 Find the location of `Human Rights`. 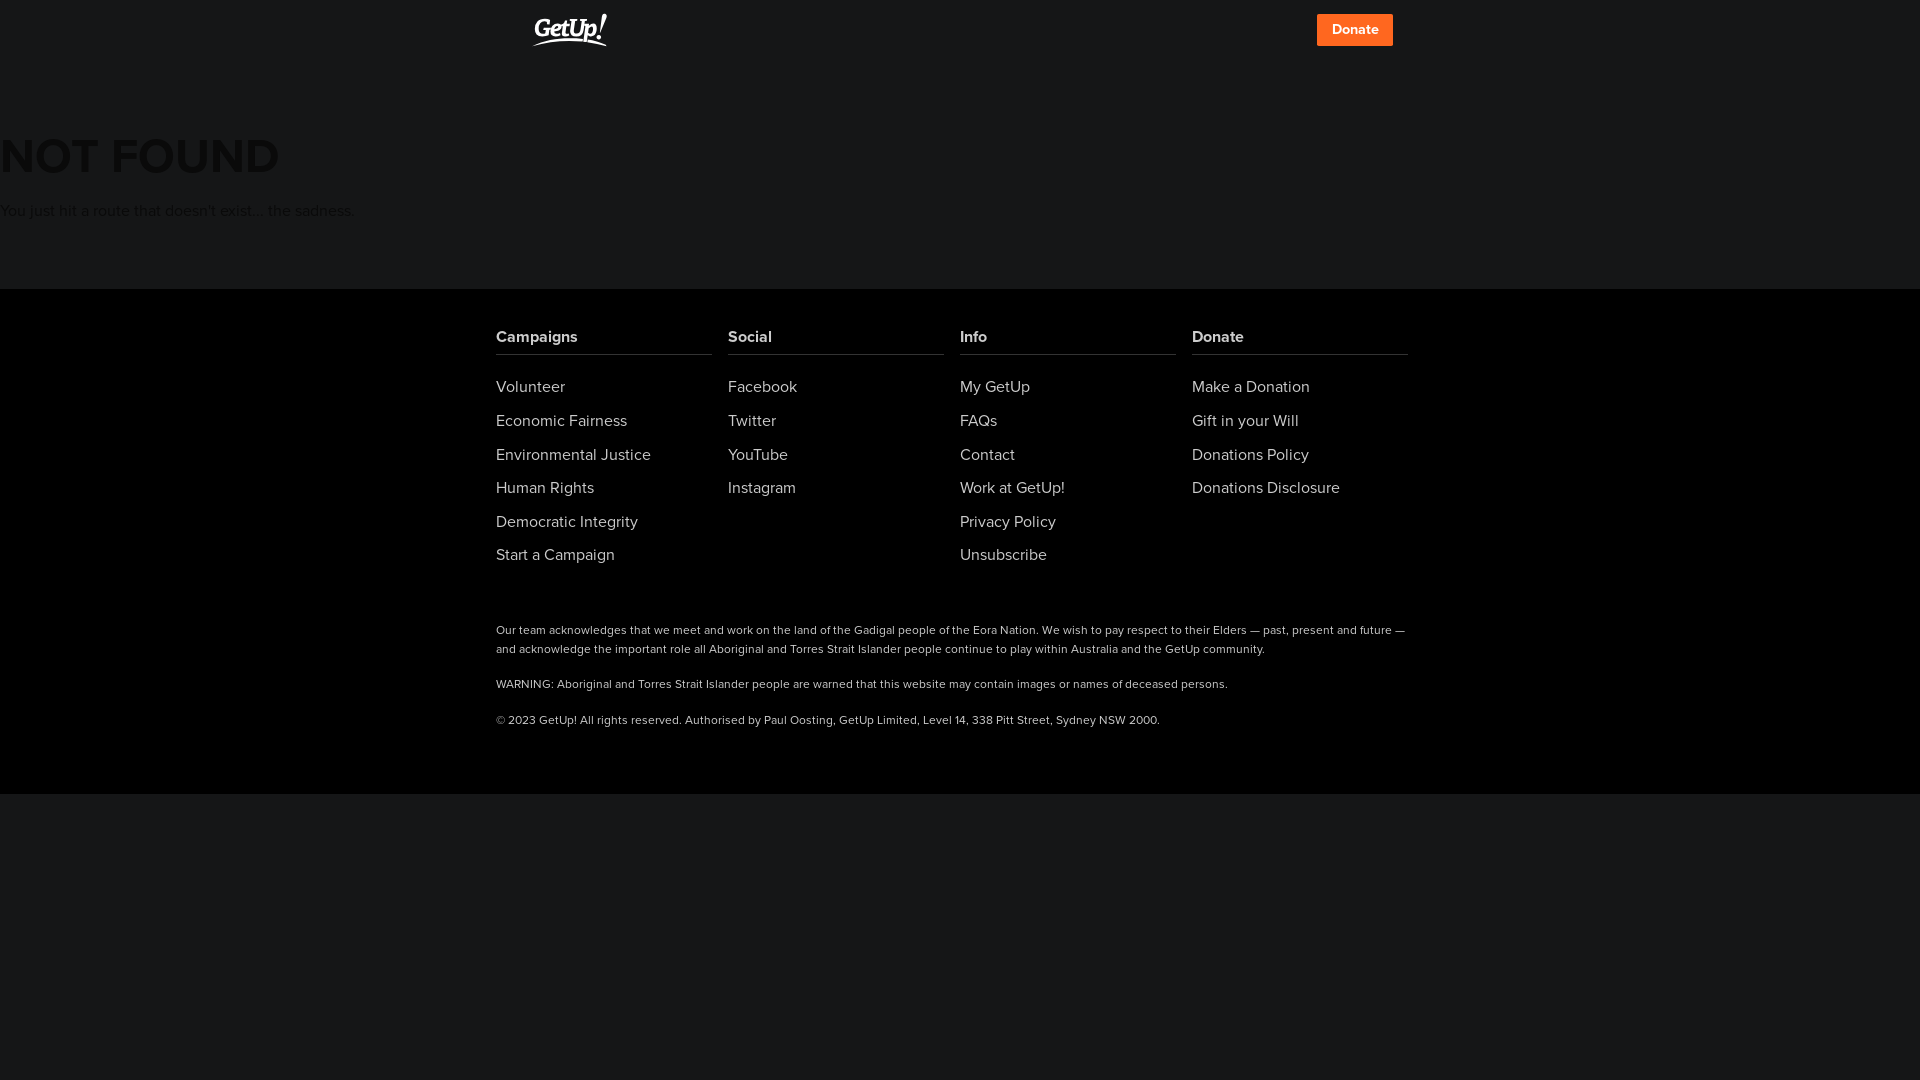

Human Rights is located at coordinates (545, 488).